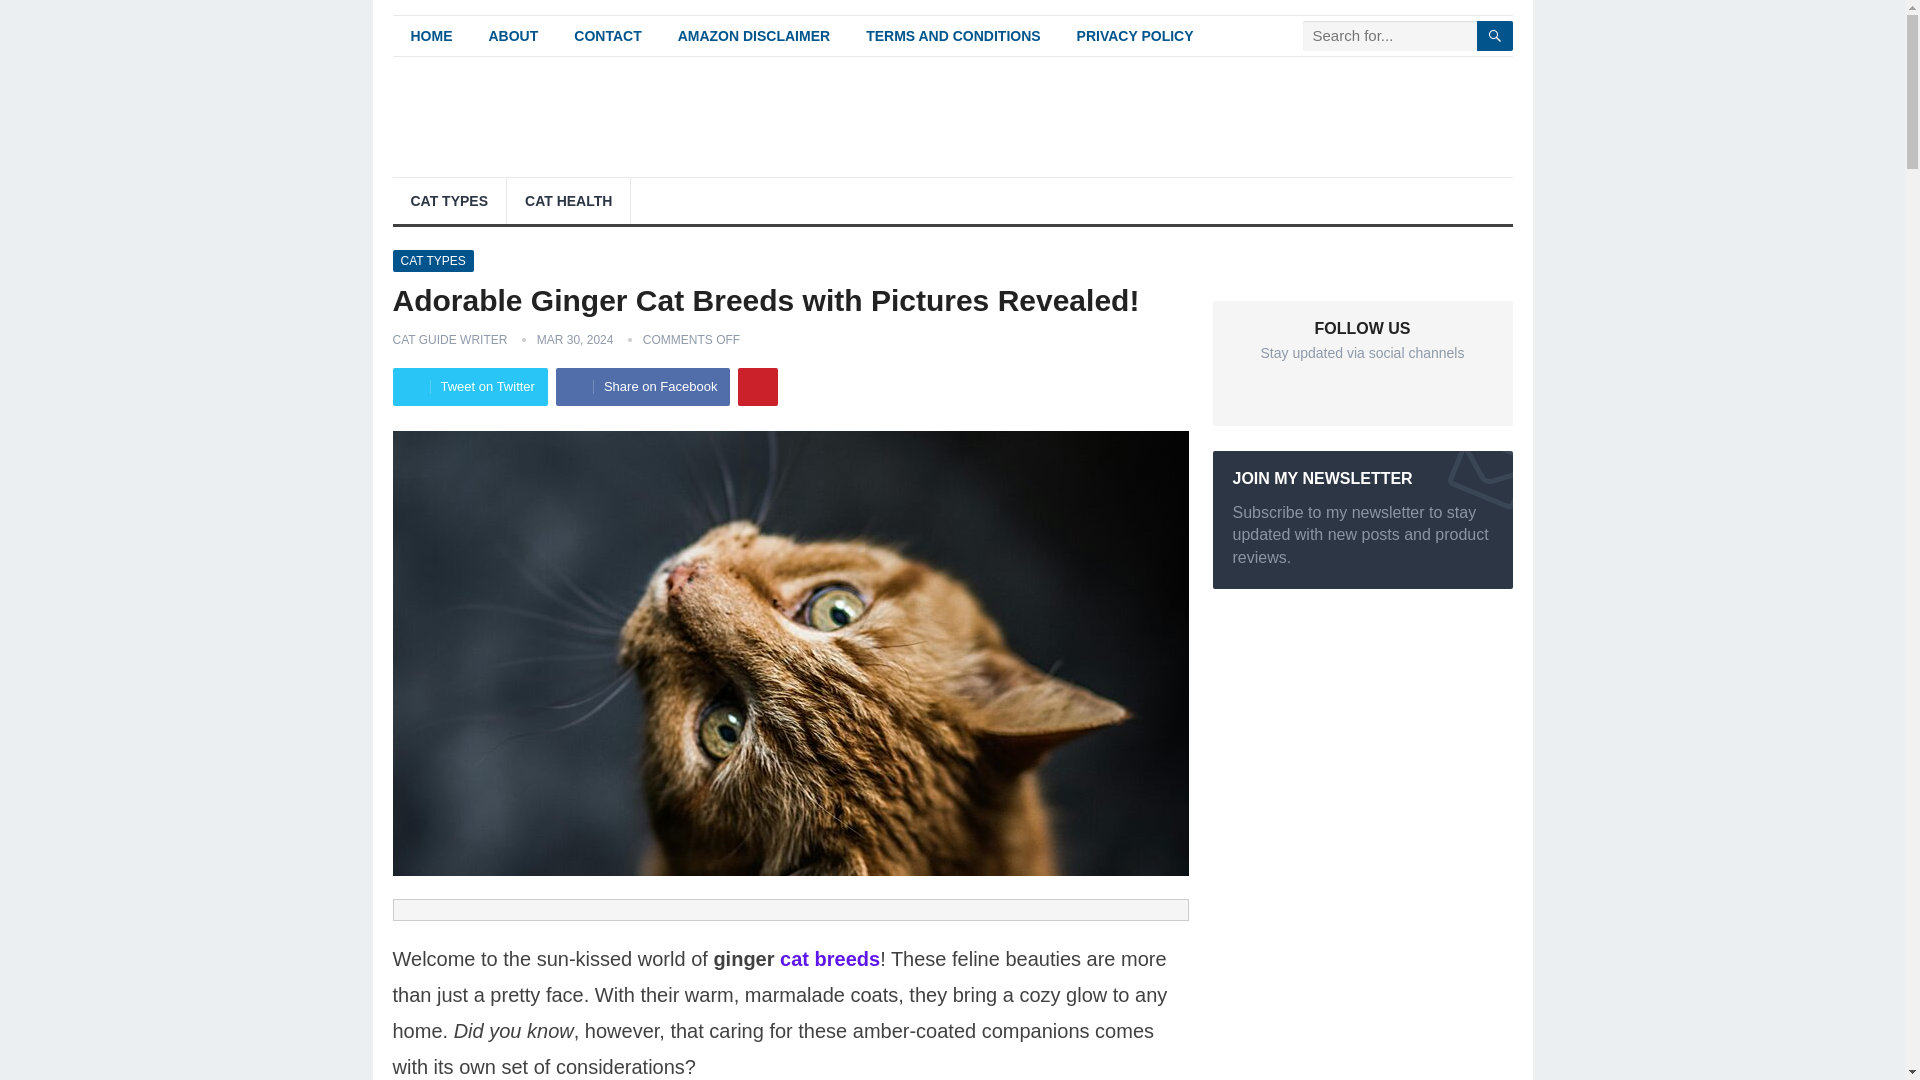 Image resolution: width=1920 pixels, height=1080 pixels. I want to click on TERMS AND CONDITIONS, so click(952, 36).